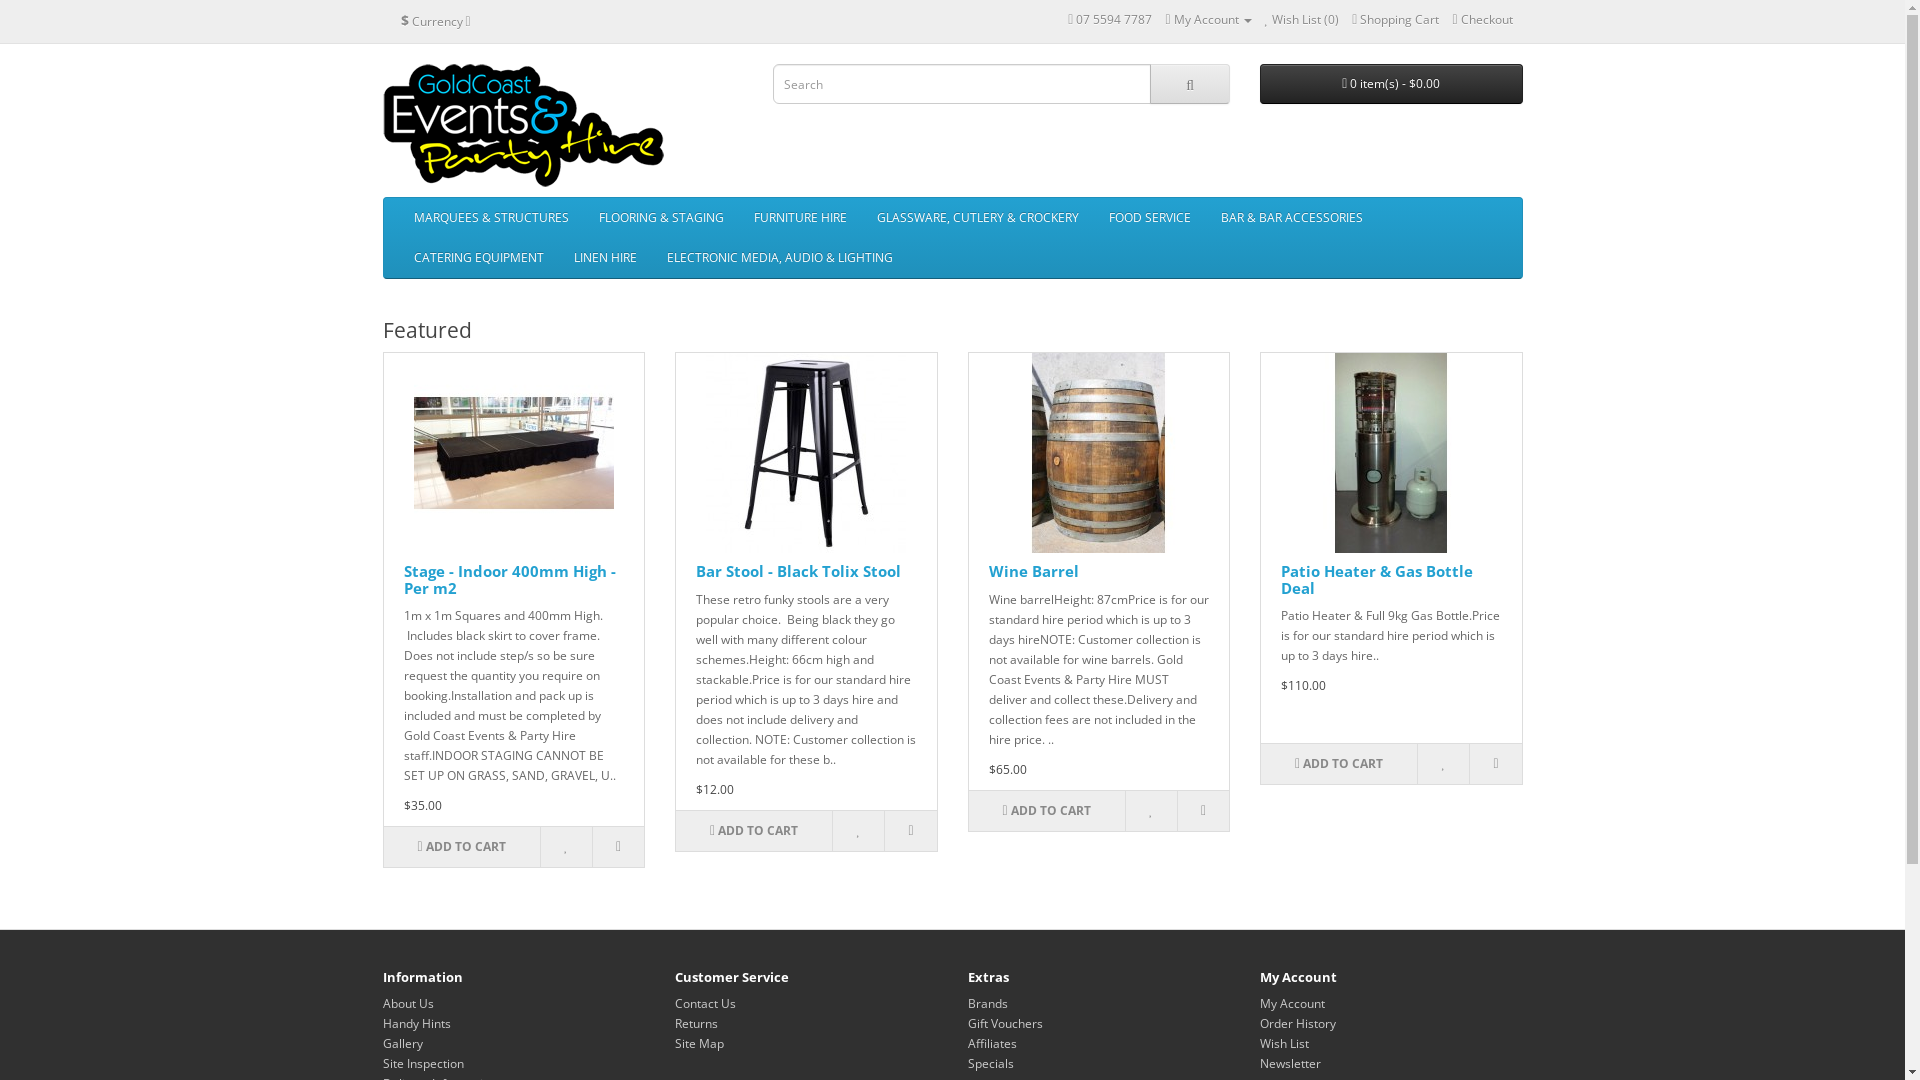  I want to click on Newsletter, so click(1290, 1064).